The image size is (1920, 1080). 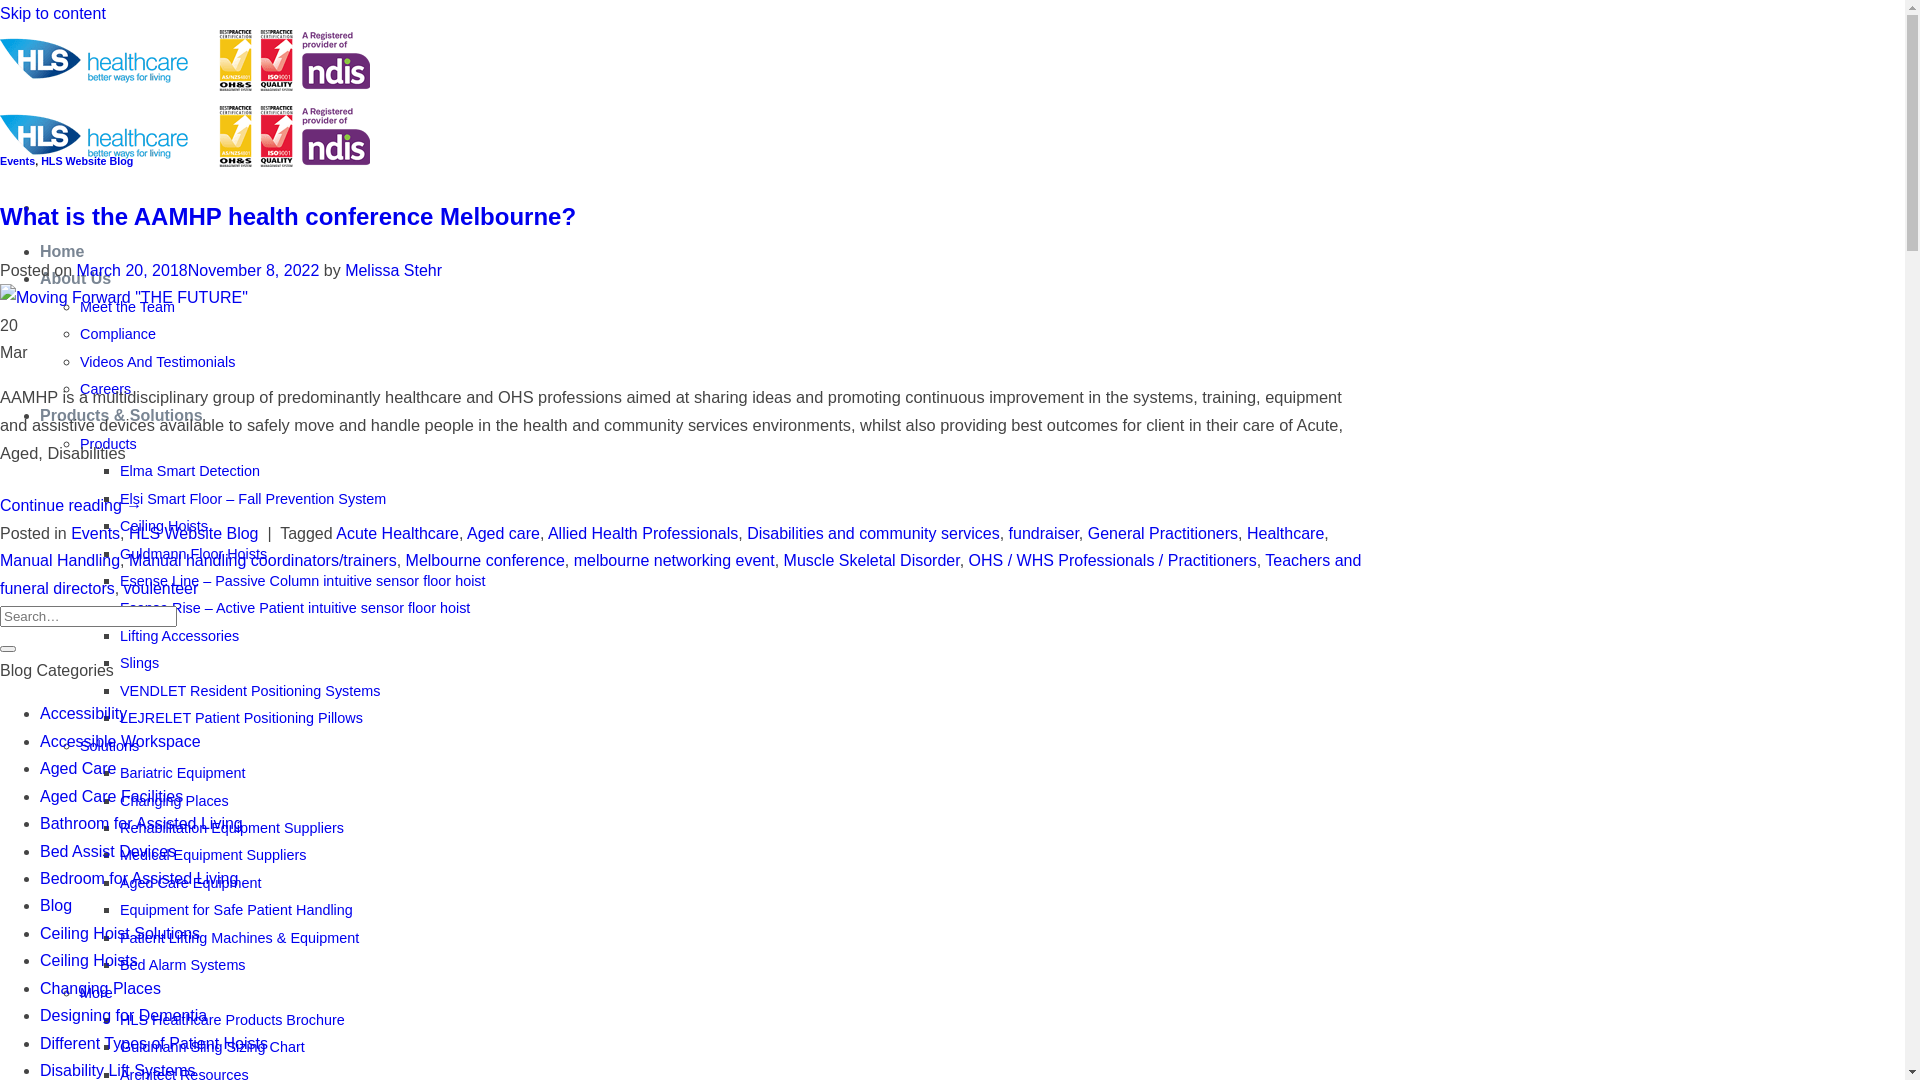 What do you see at coordinates (486, 560) in the screenshot?
I see `Melbourne conference` at bounding box center [486, 560].